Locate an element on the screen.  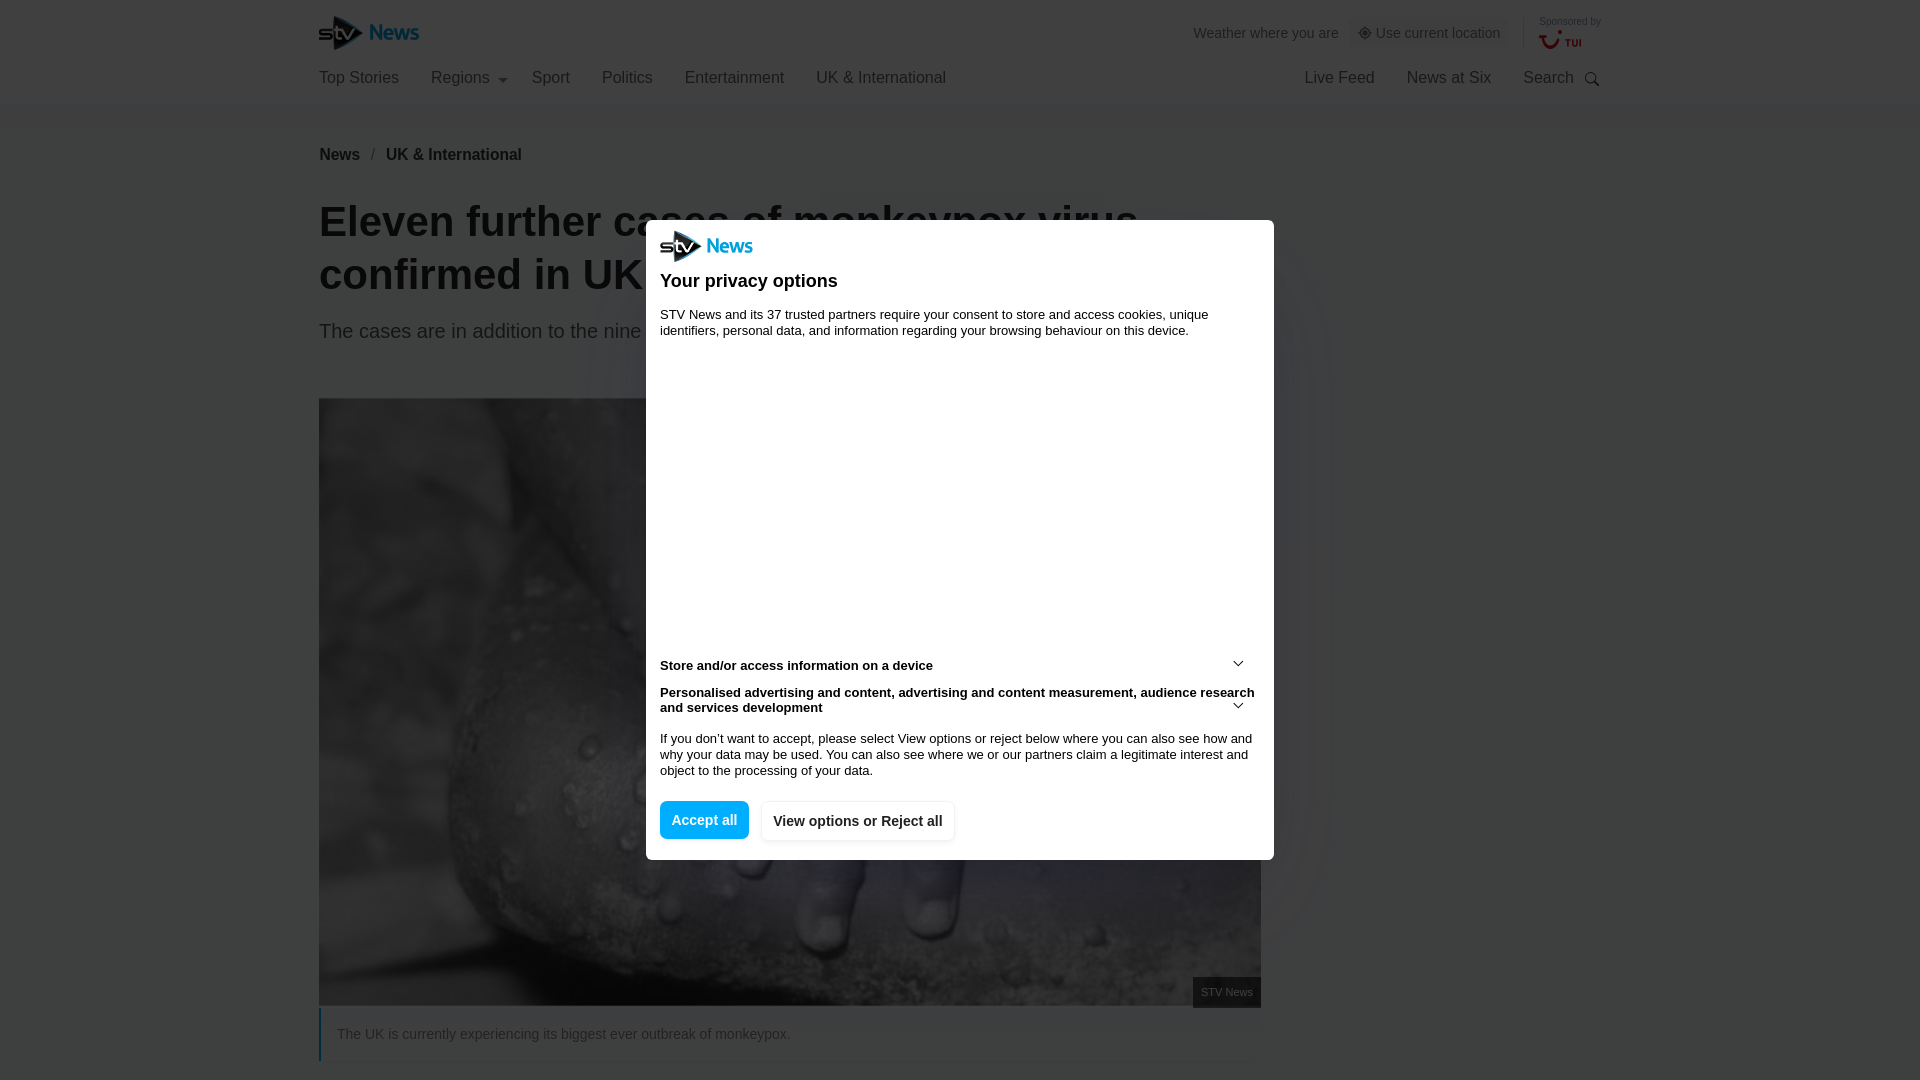
Search is located at coordinates (1592, 78).